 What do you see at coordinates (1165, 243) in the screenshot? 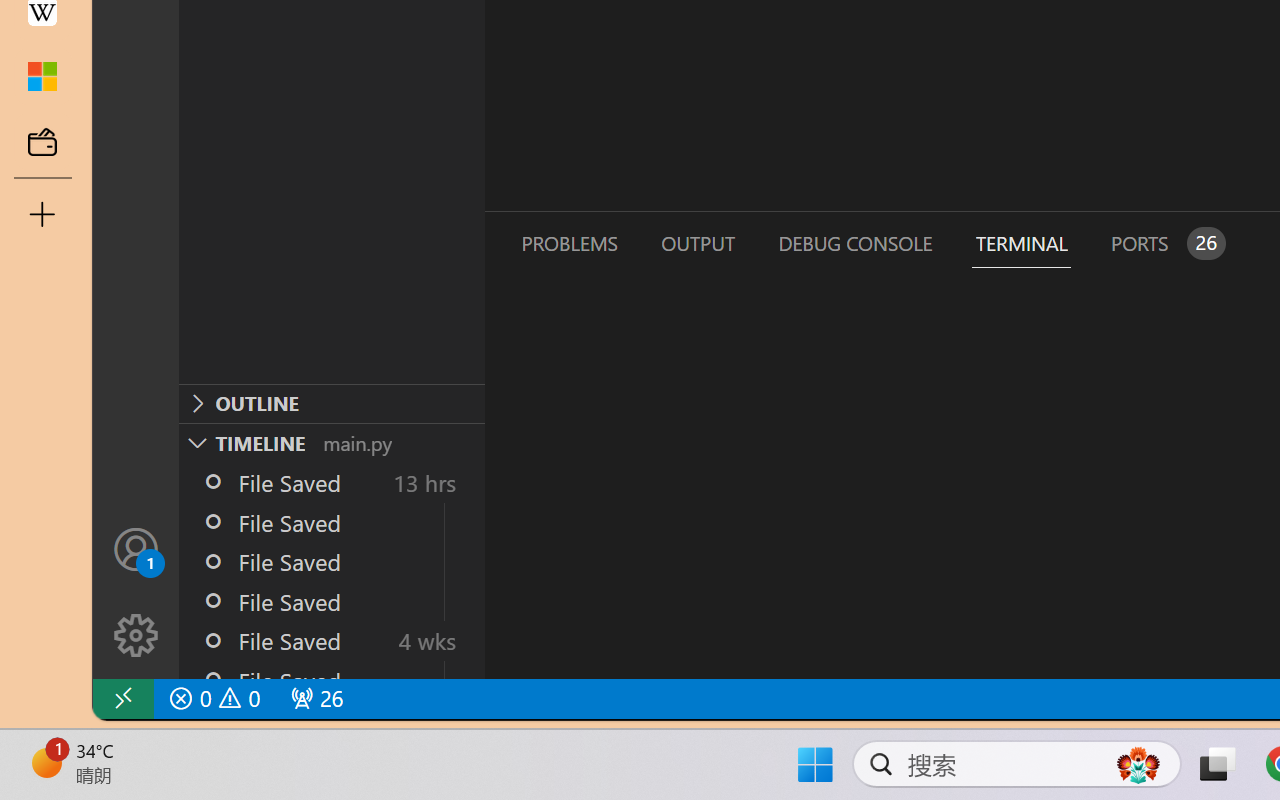
I see `Ports - 26 forwarded ports` at bounding box center [1165, 243].